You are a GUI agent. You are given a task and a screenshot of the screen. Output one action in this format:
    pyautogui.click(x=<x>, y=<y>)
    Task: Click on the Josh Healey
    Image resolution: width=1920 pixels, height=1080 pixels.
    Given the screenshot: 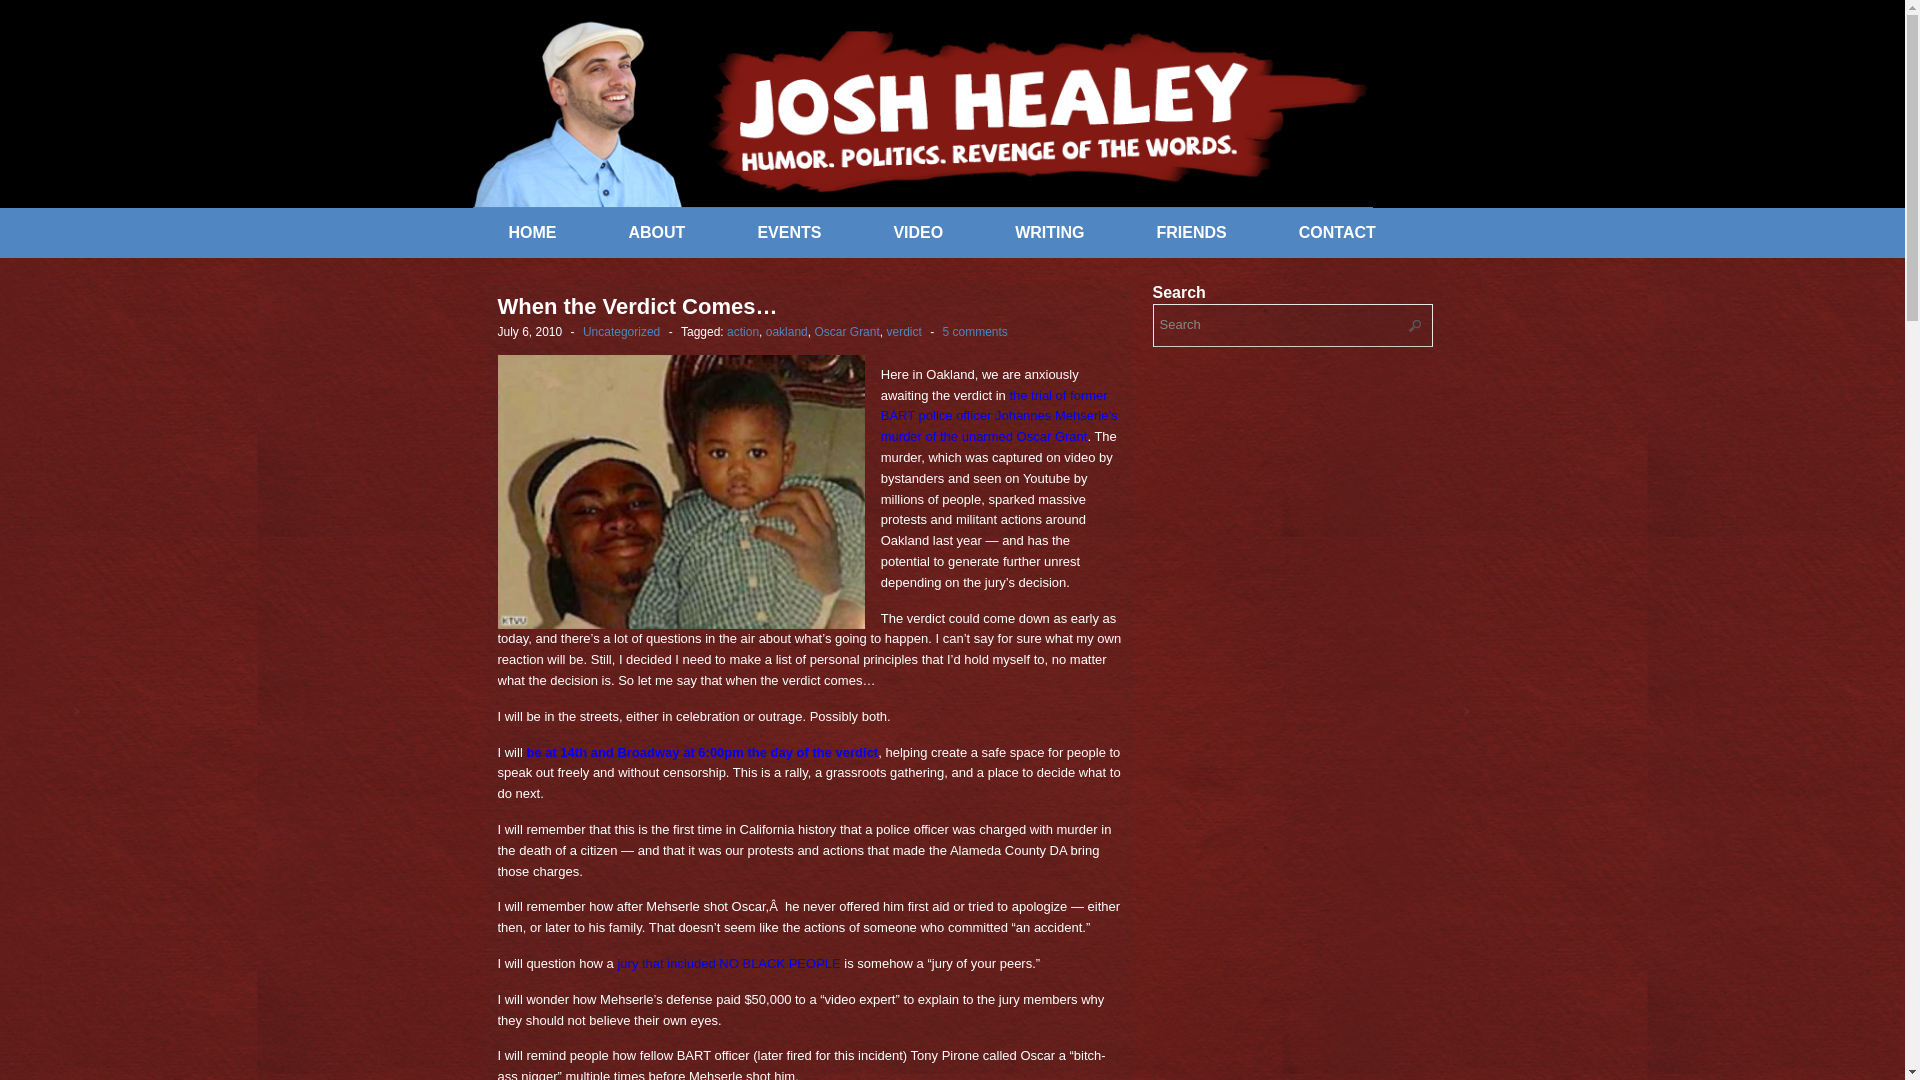 What is the action you would take?
    pyautogui.click(x=922, y=112)
    